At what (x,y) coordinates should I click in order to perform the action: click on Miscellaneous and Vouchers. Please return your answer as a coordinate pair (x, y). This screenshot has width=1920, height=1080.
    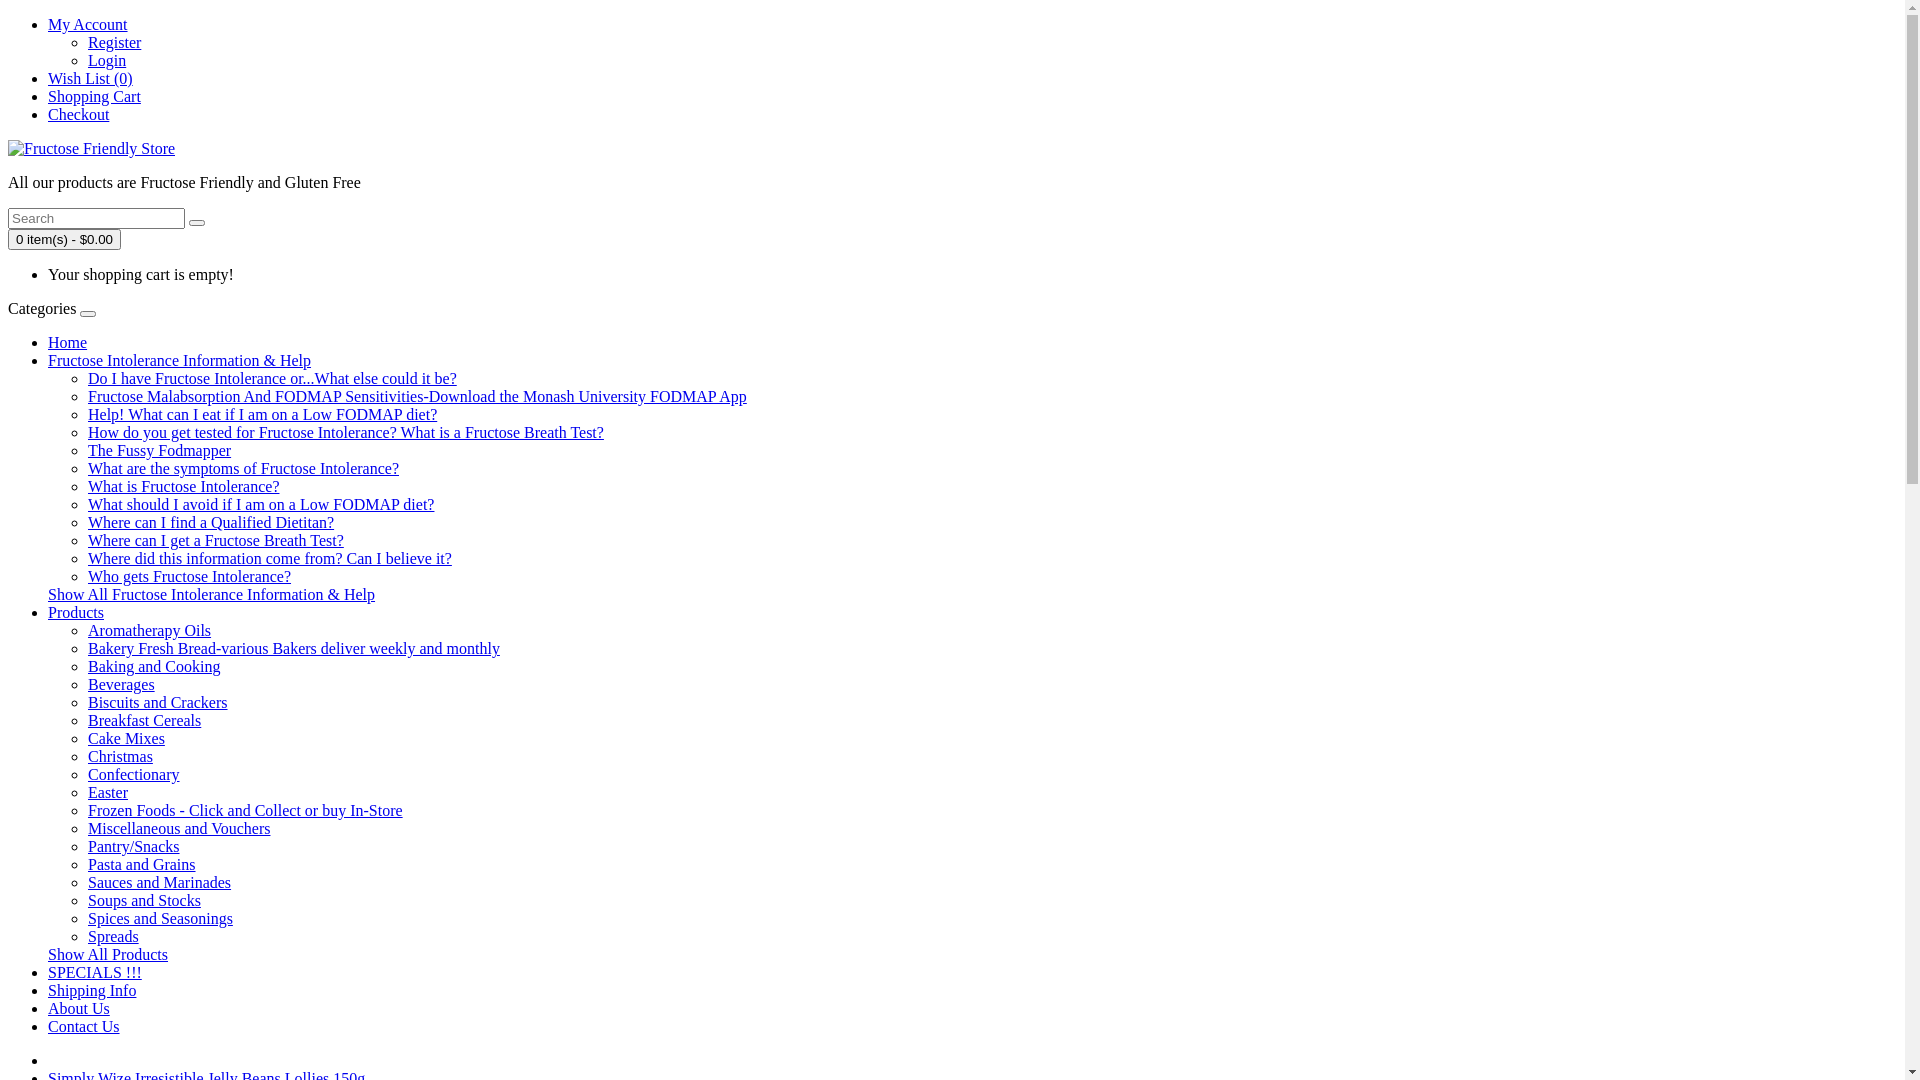
    Looking at the image, I should click on (179, 828).